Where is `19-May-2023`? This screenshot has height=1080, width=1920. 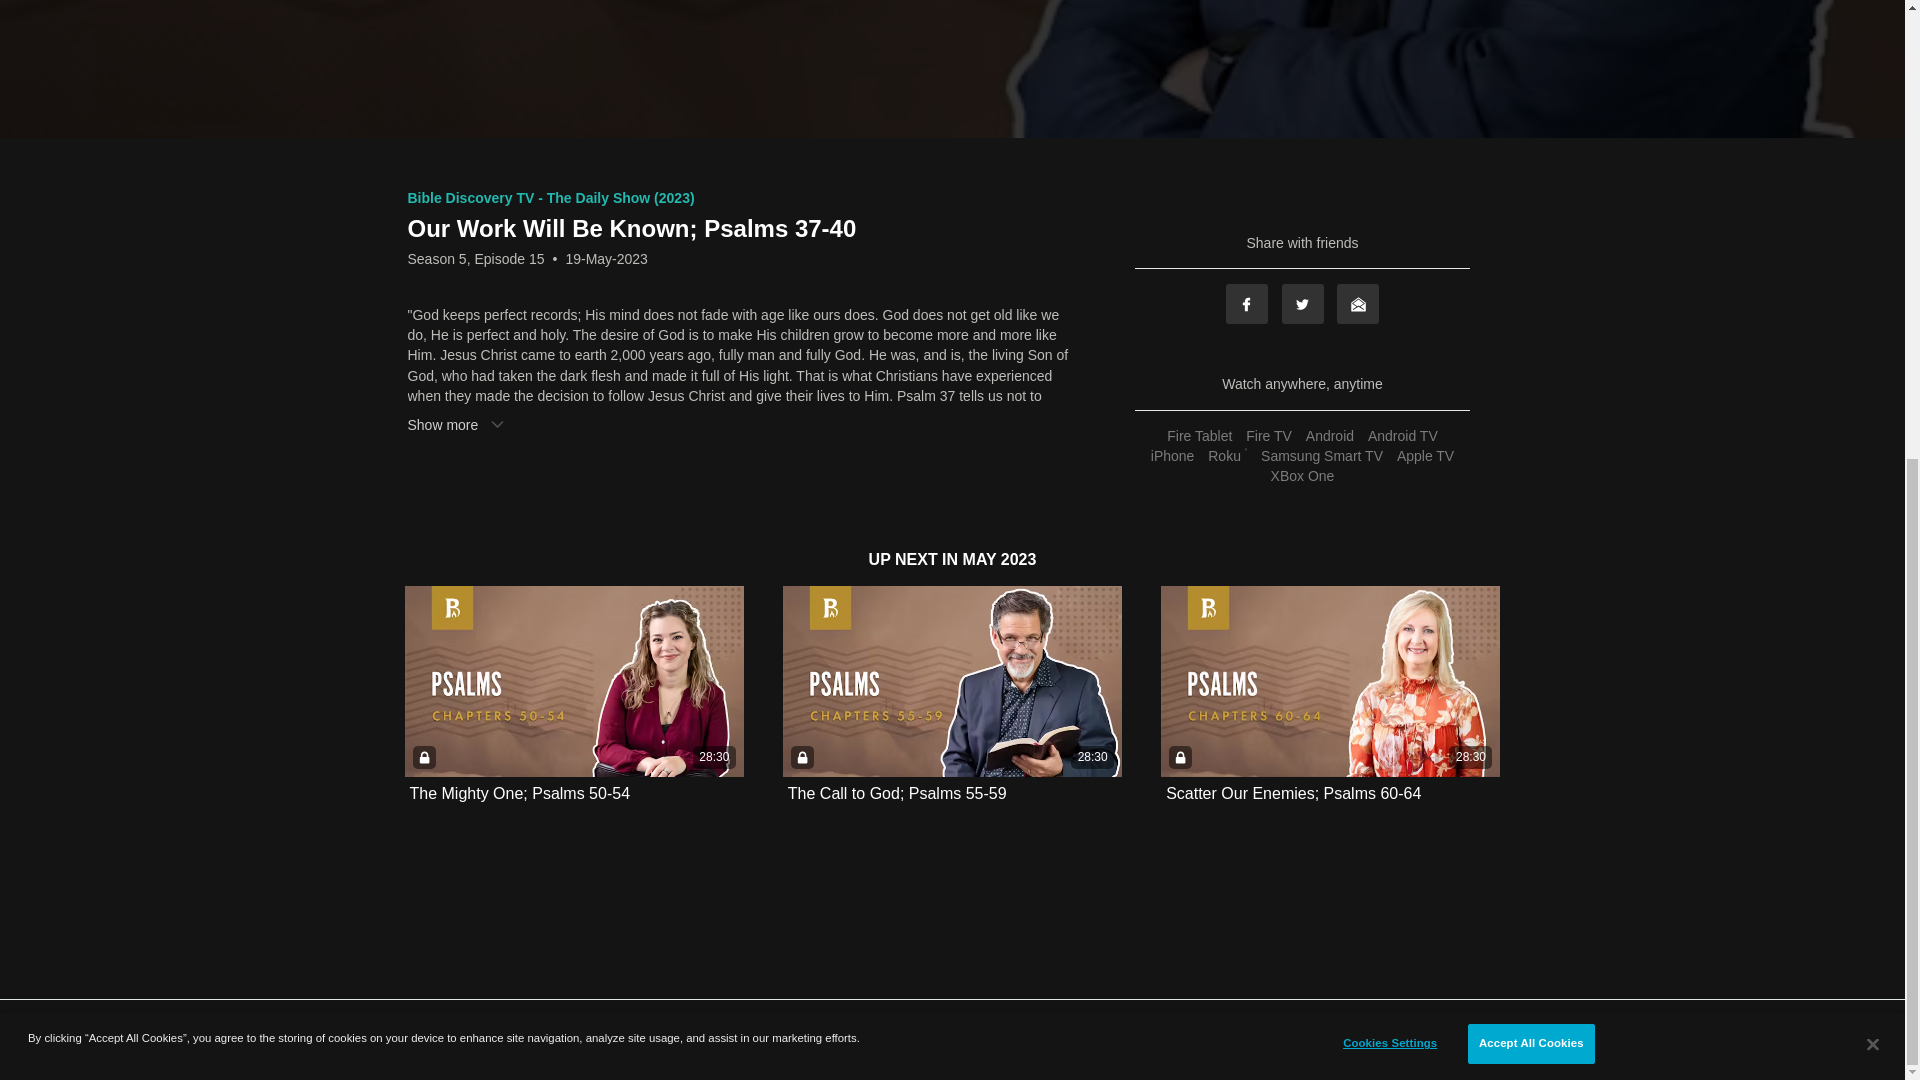 19-May-2023 is located at coordinates (606, 258).